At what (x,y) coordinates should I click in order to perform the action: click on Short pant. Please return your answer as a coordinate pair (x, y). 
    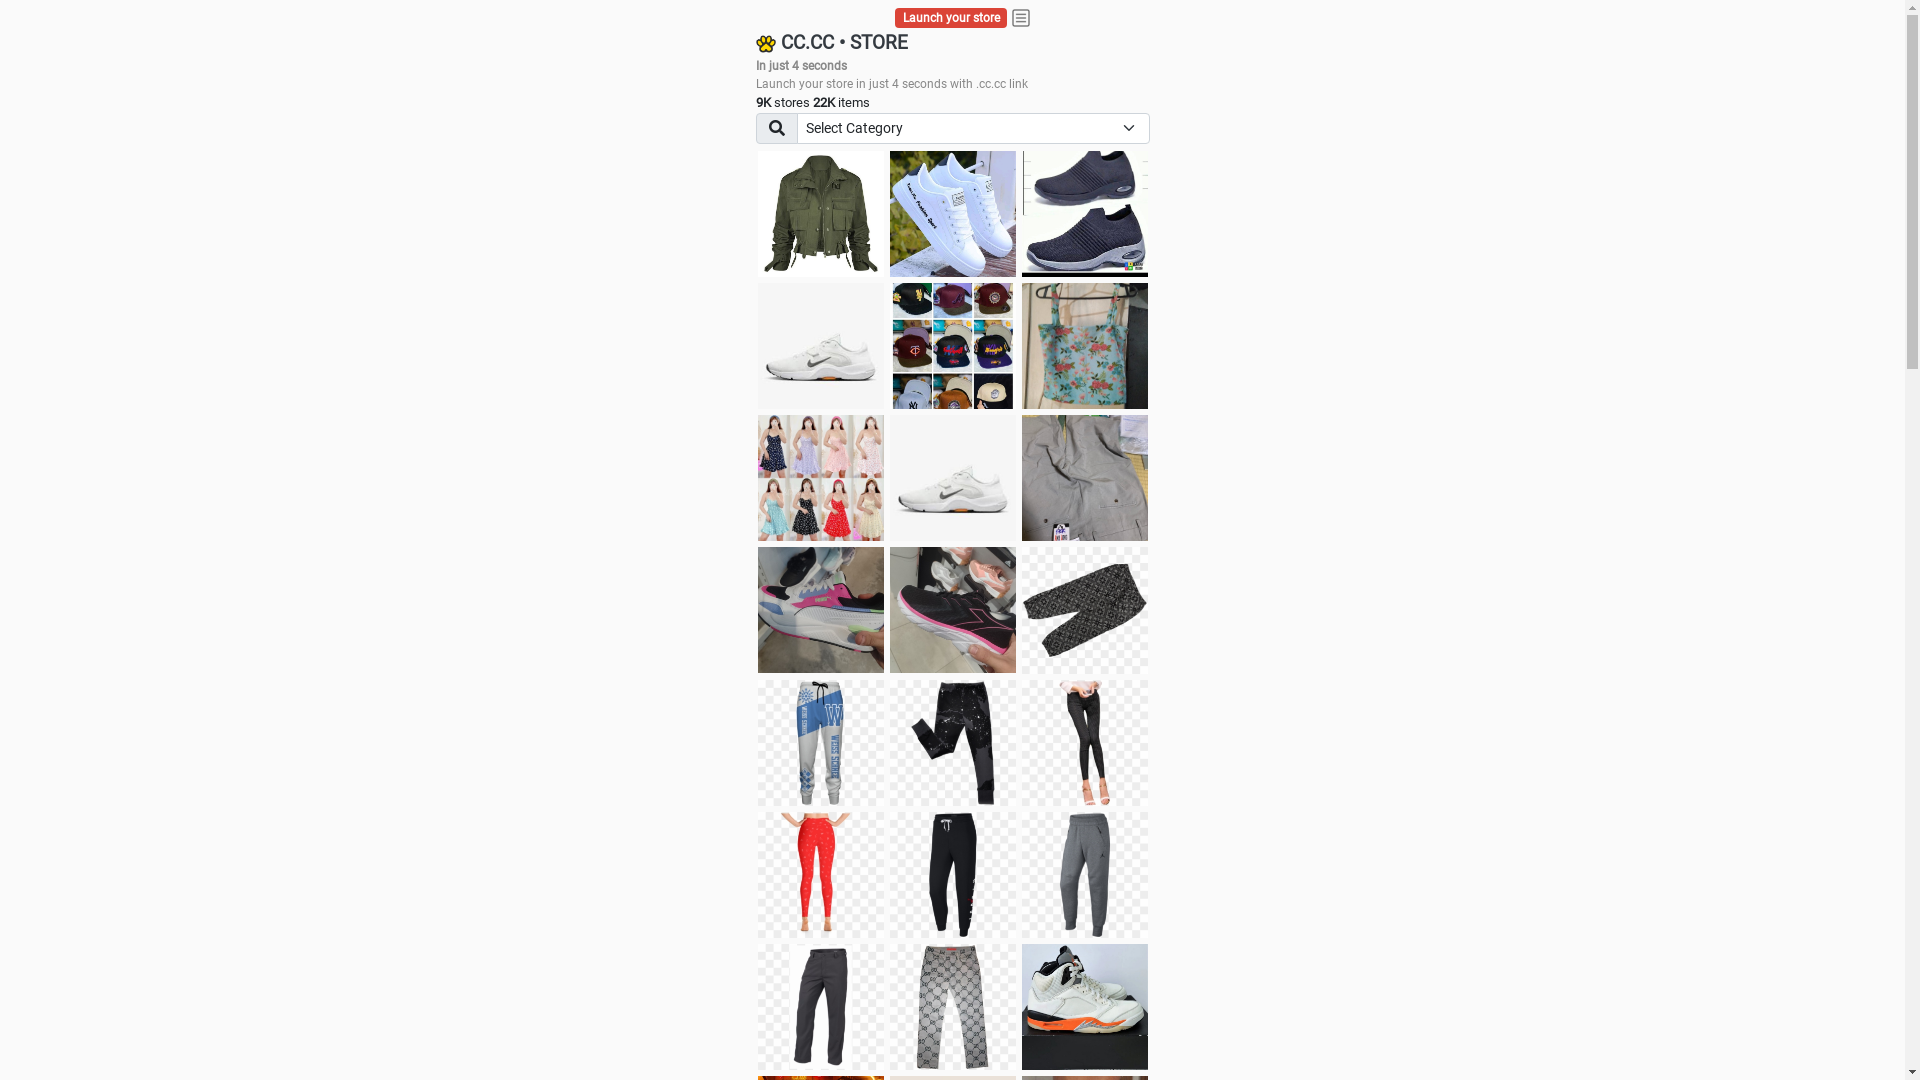
    Looking at the image, I should click on (1085, 610).